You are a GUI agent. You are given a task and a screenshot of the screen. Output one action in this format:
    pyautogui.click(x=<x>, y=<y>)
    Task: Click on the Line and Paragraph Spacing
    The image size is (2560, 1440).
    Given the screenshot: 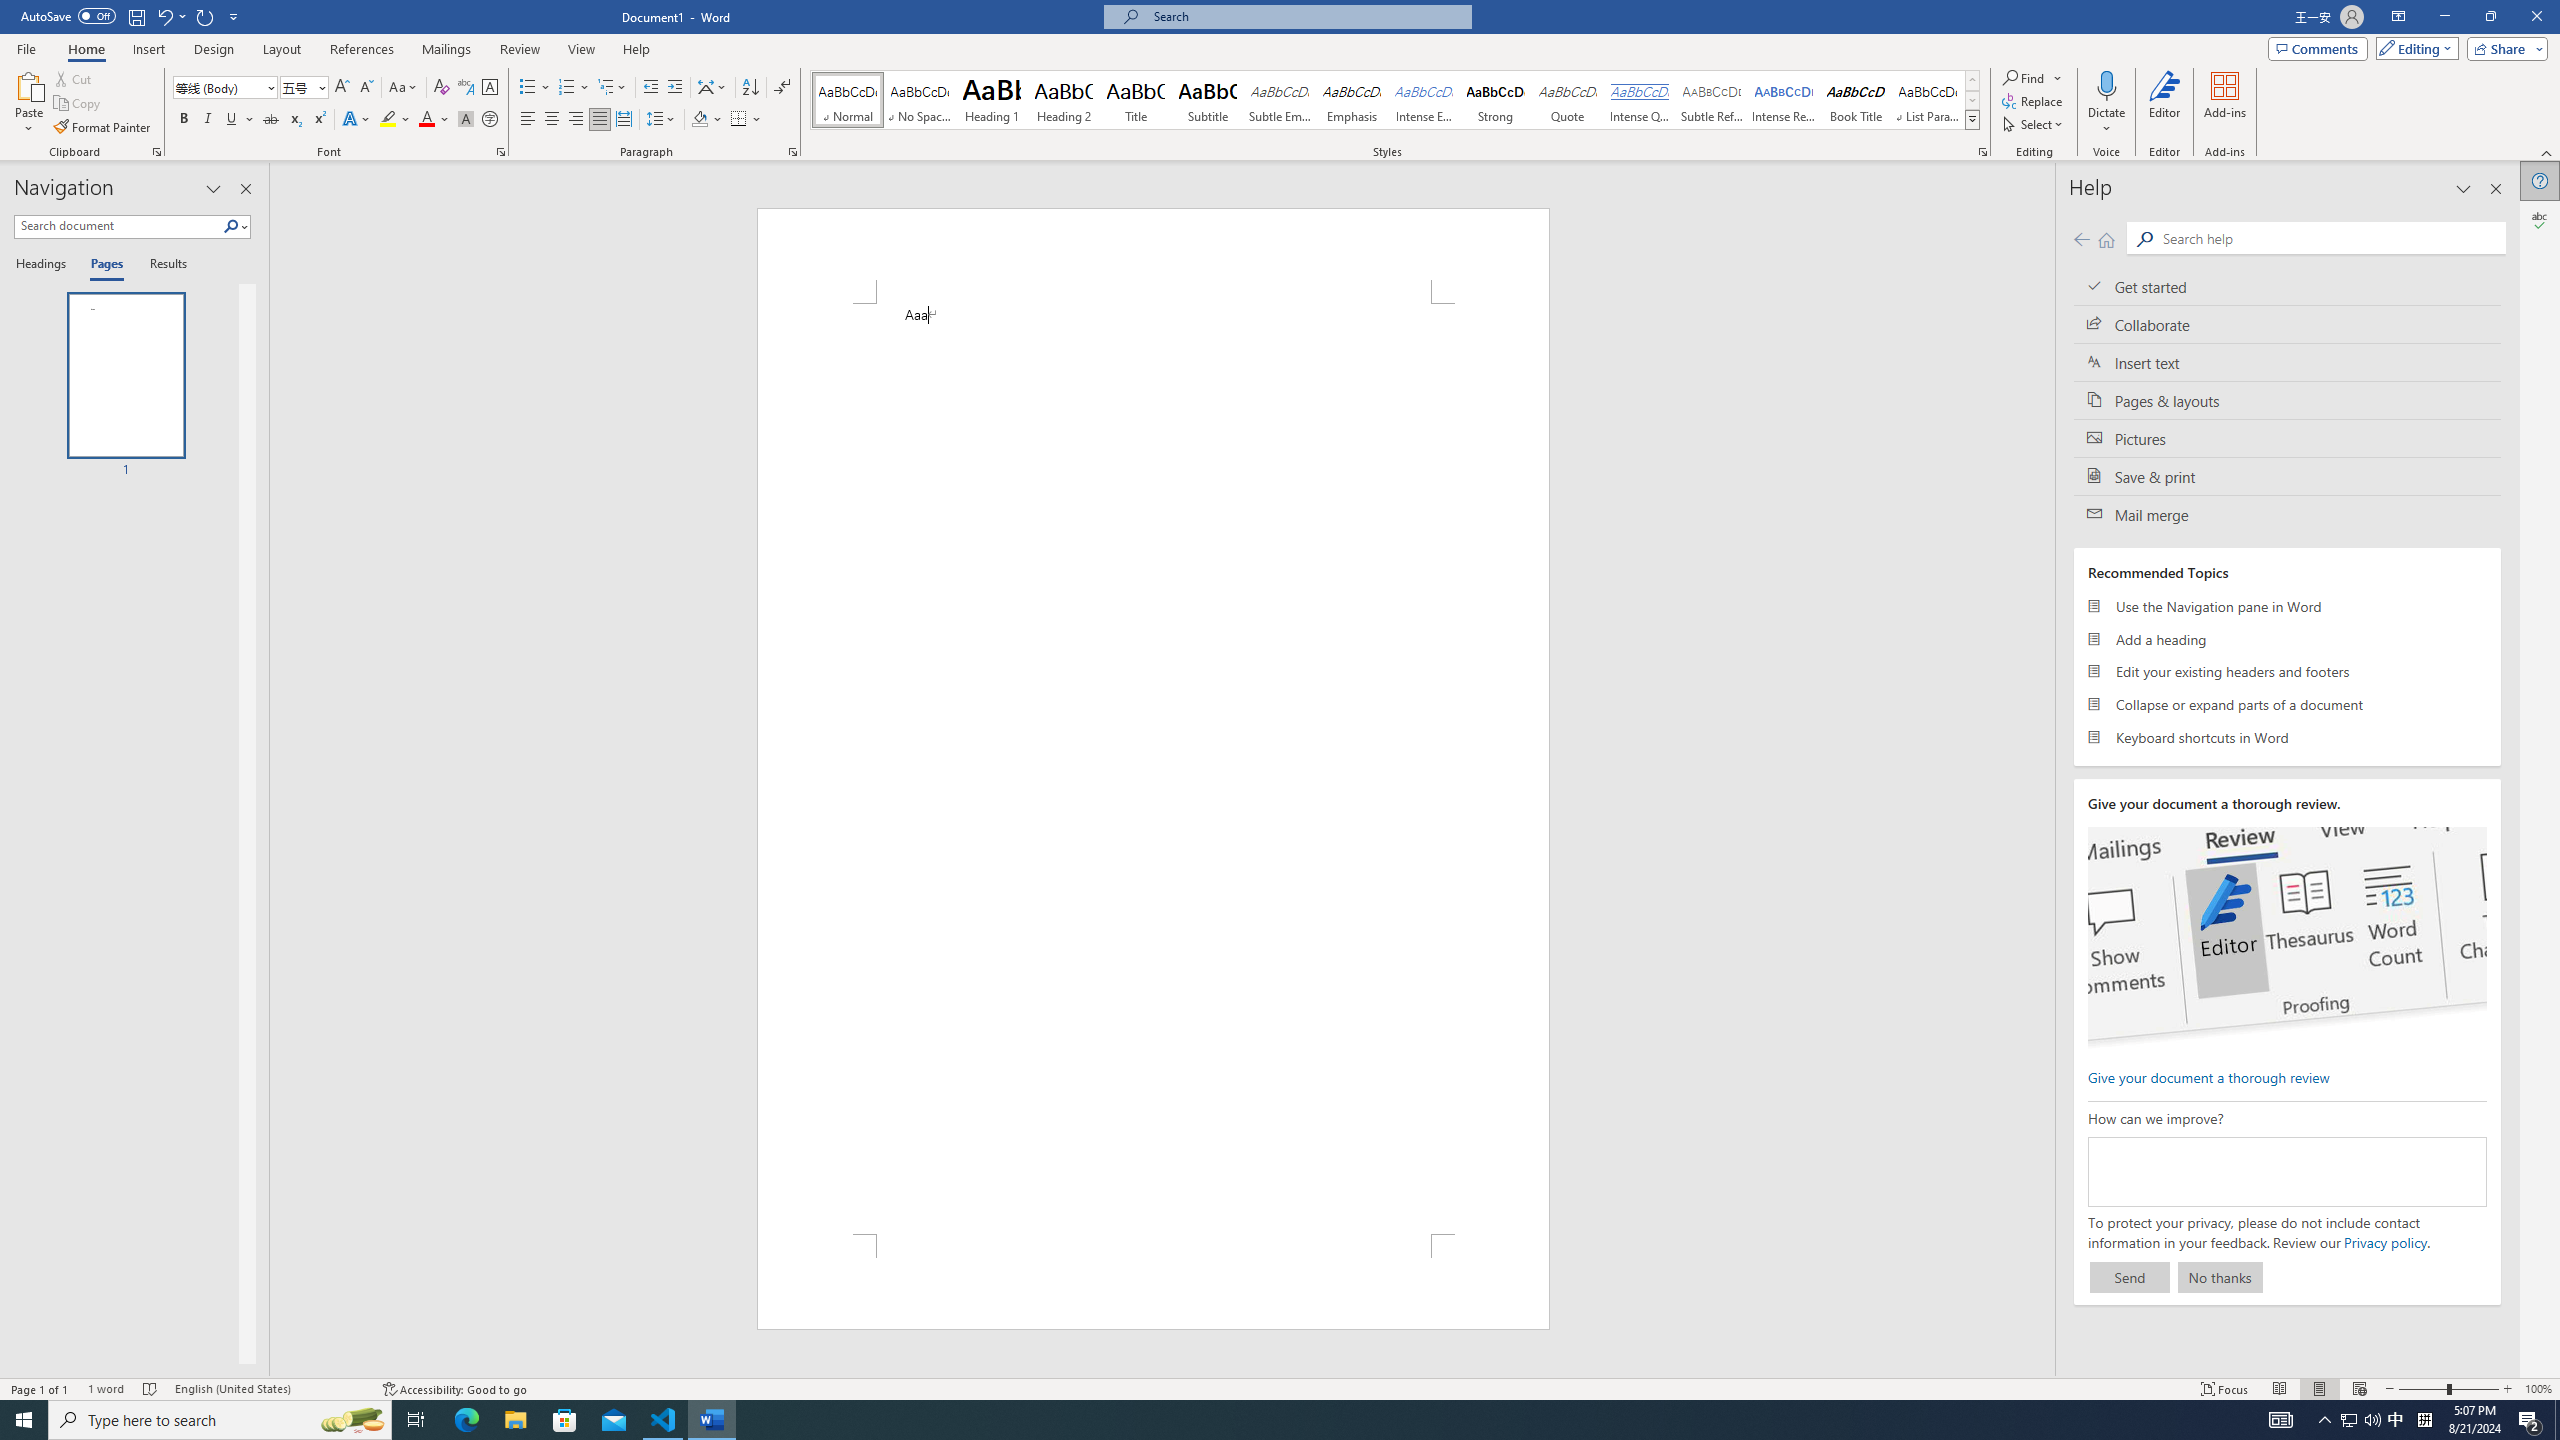 What is the action you would take?
    pyautogui.click(x=662, y=120)
    